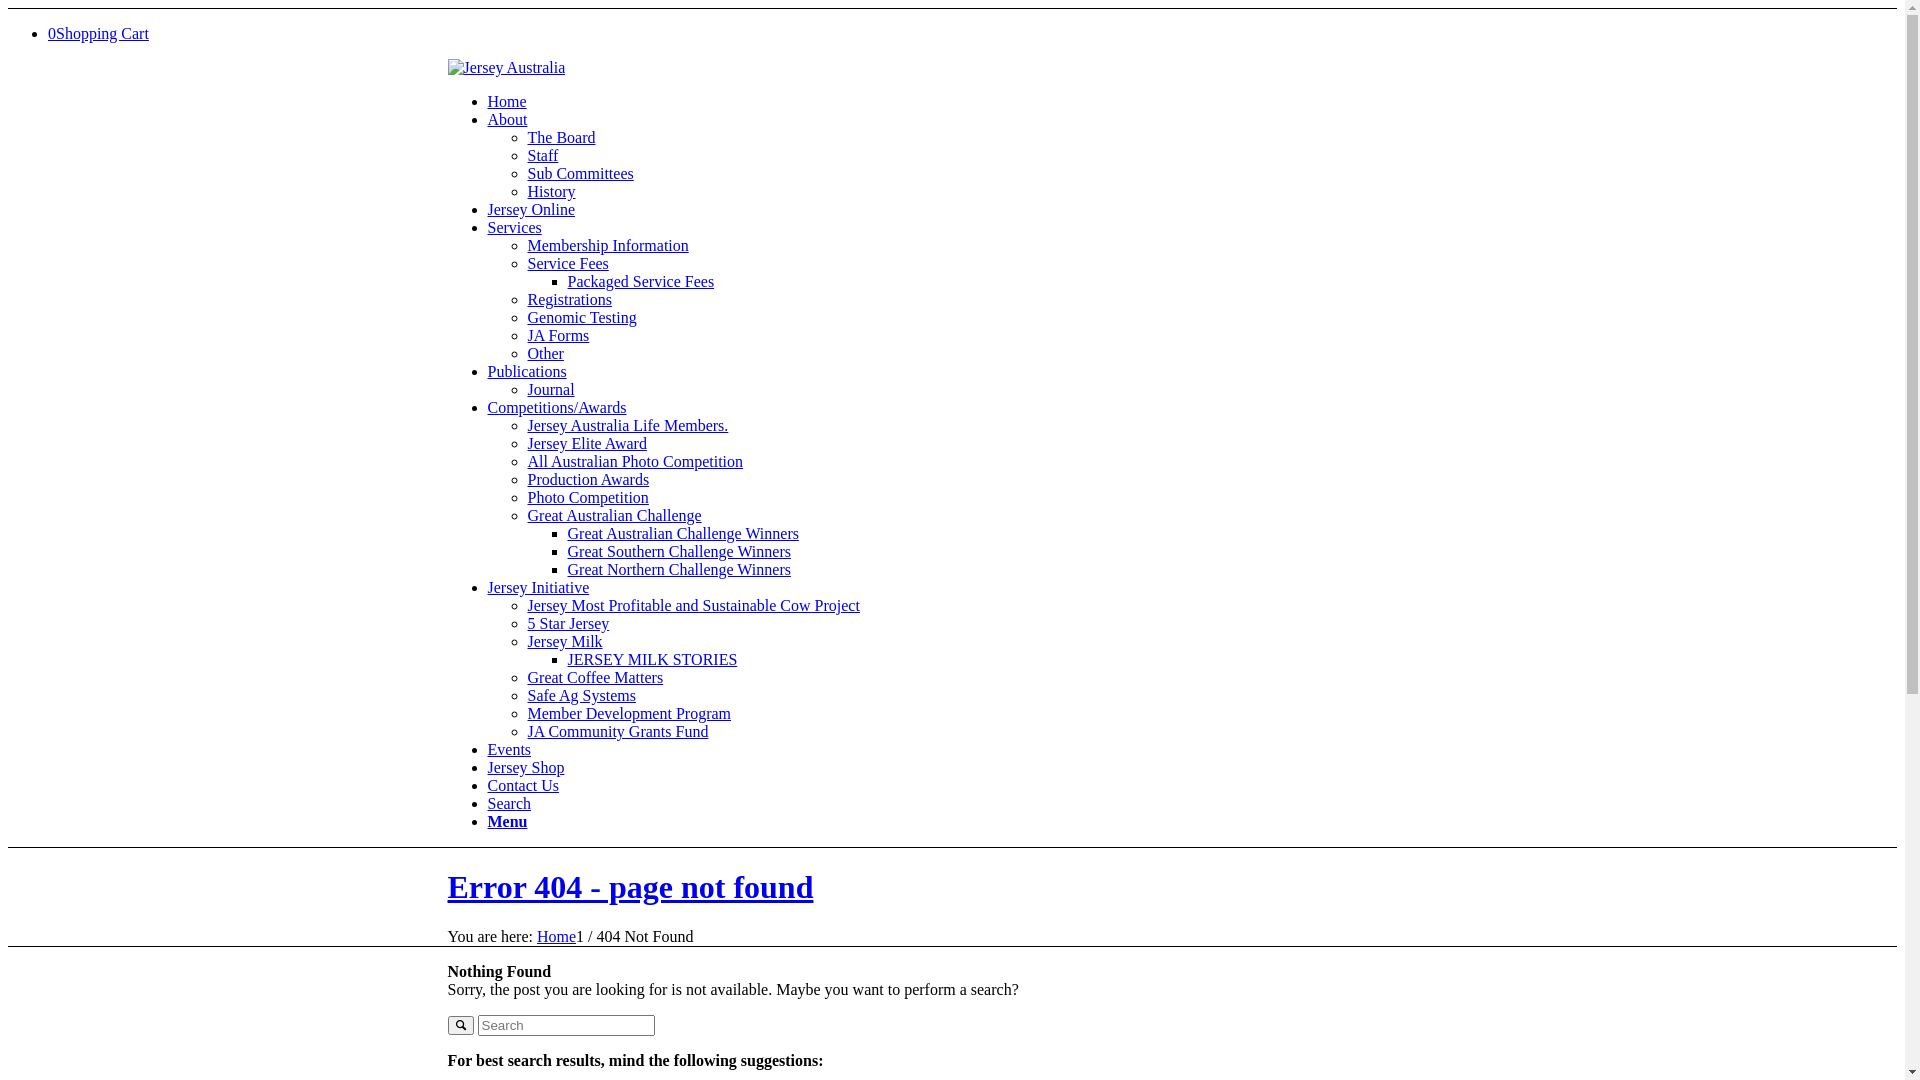 Image resolution: width=1920 pixels, height=1080 pixels. Describe the element at coordinates (510, 750) in the screenshot. I see `Events` at that location.